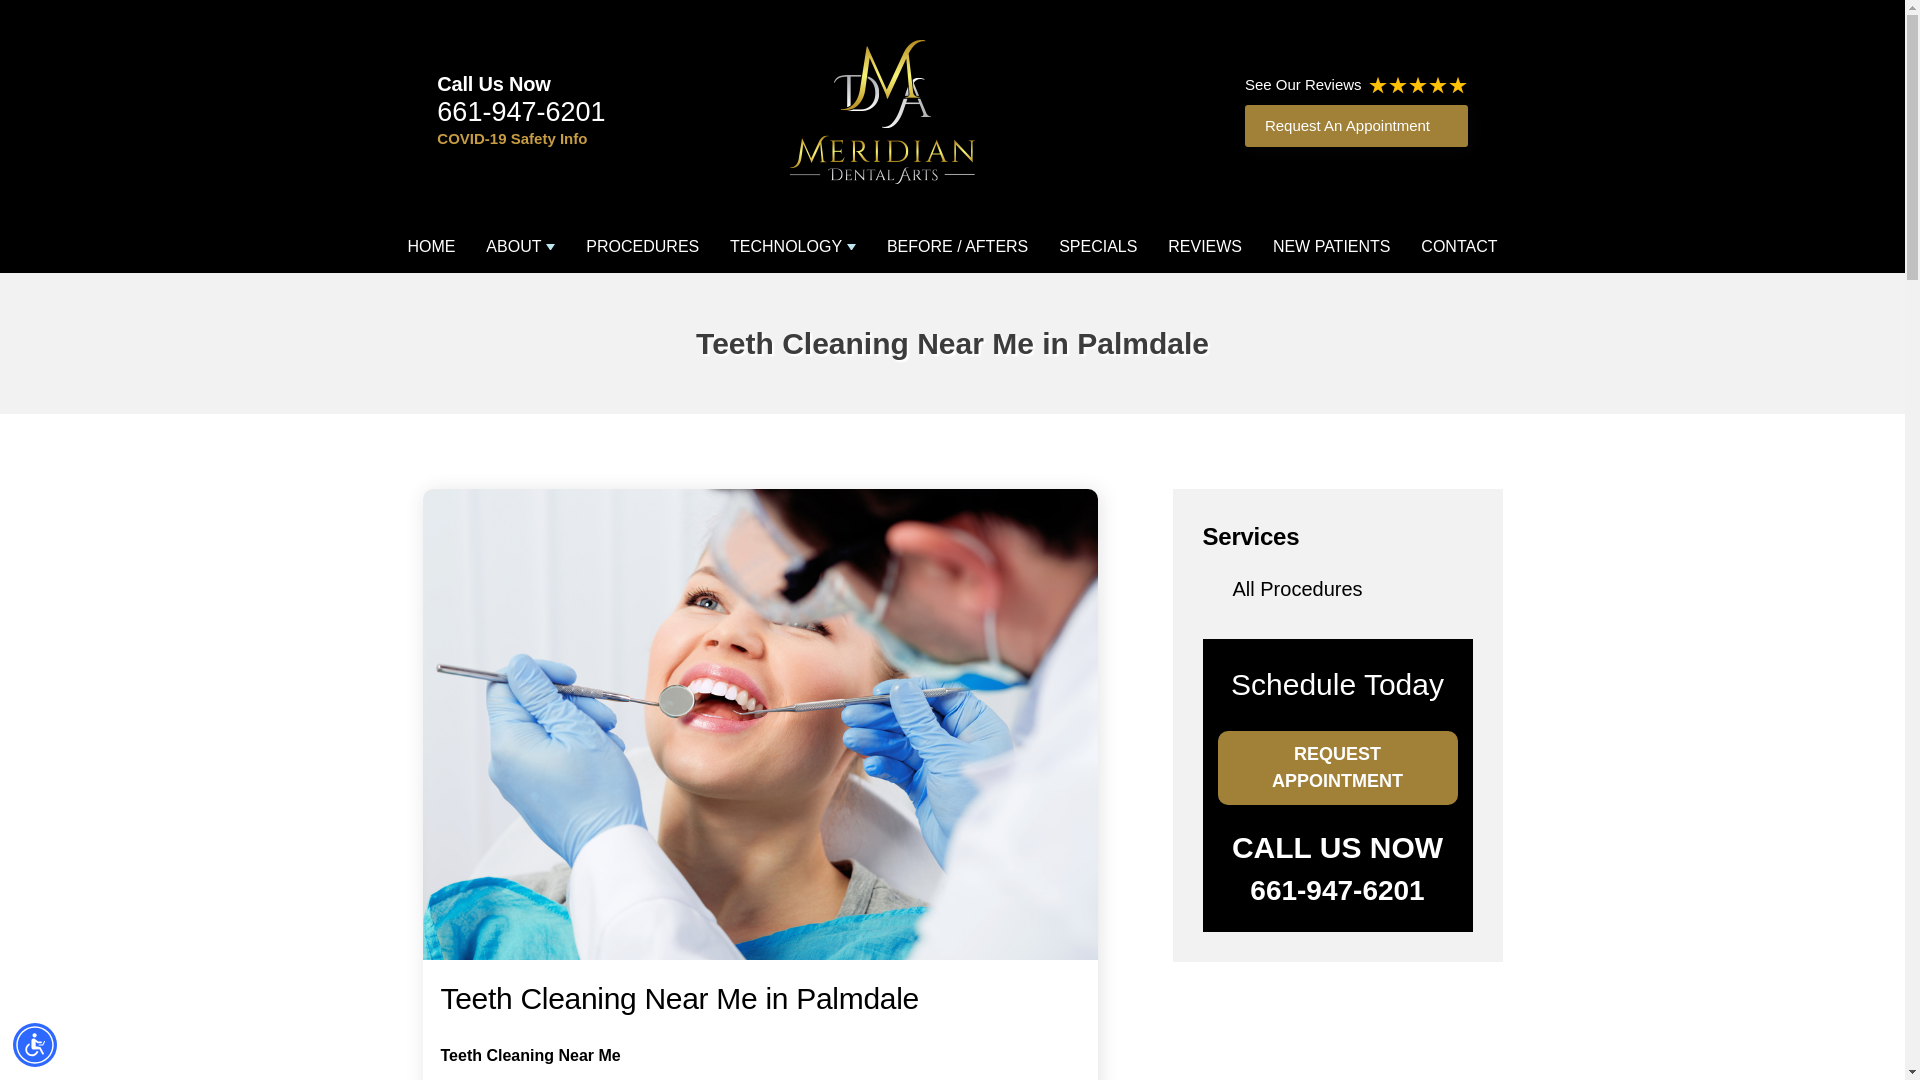 This screenshot has height=1080, width=1920. Describe the element at coordinates (1337, 768) in the screenshot. I see `REQUEST APPOINTMENT` at that location.